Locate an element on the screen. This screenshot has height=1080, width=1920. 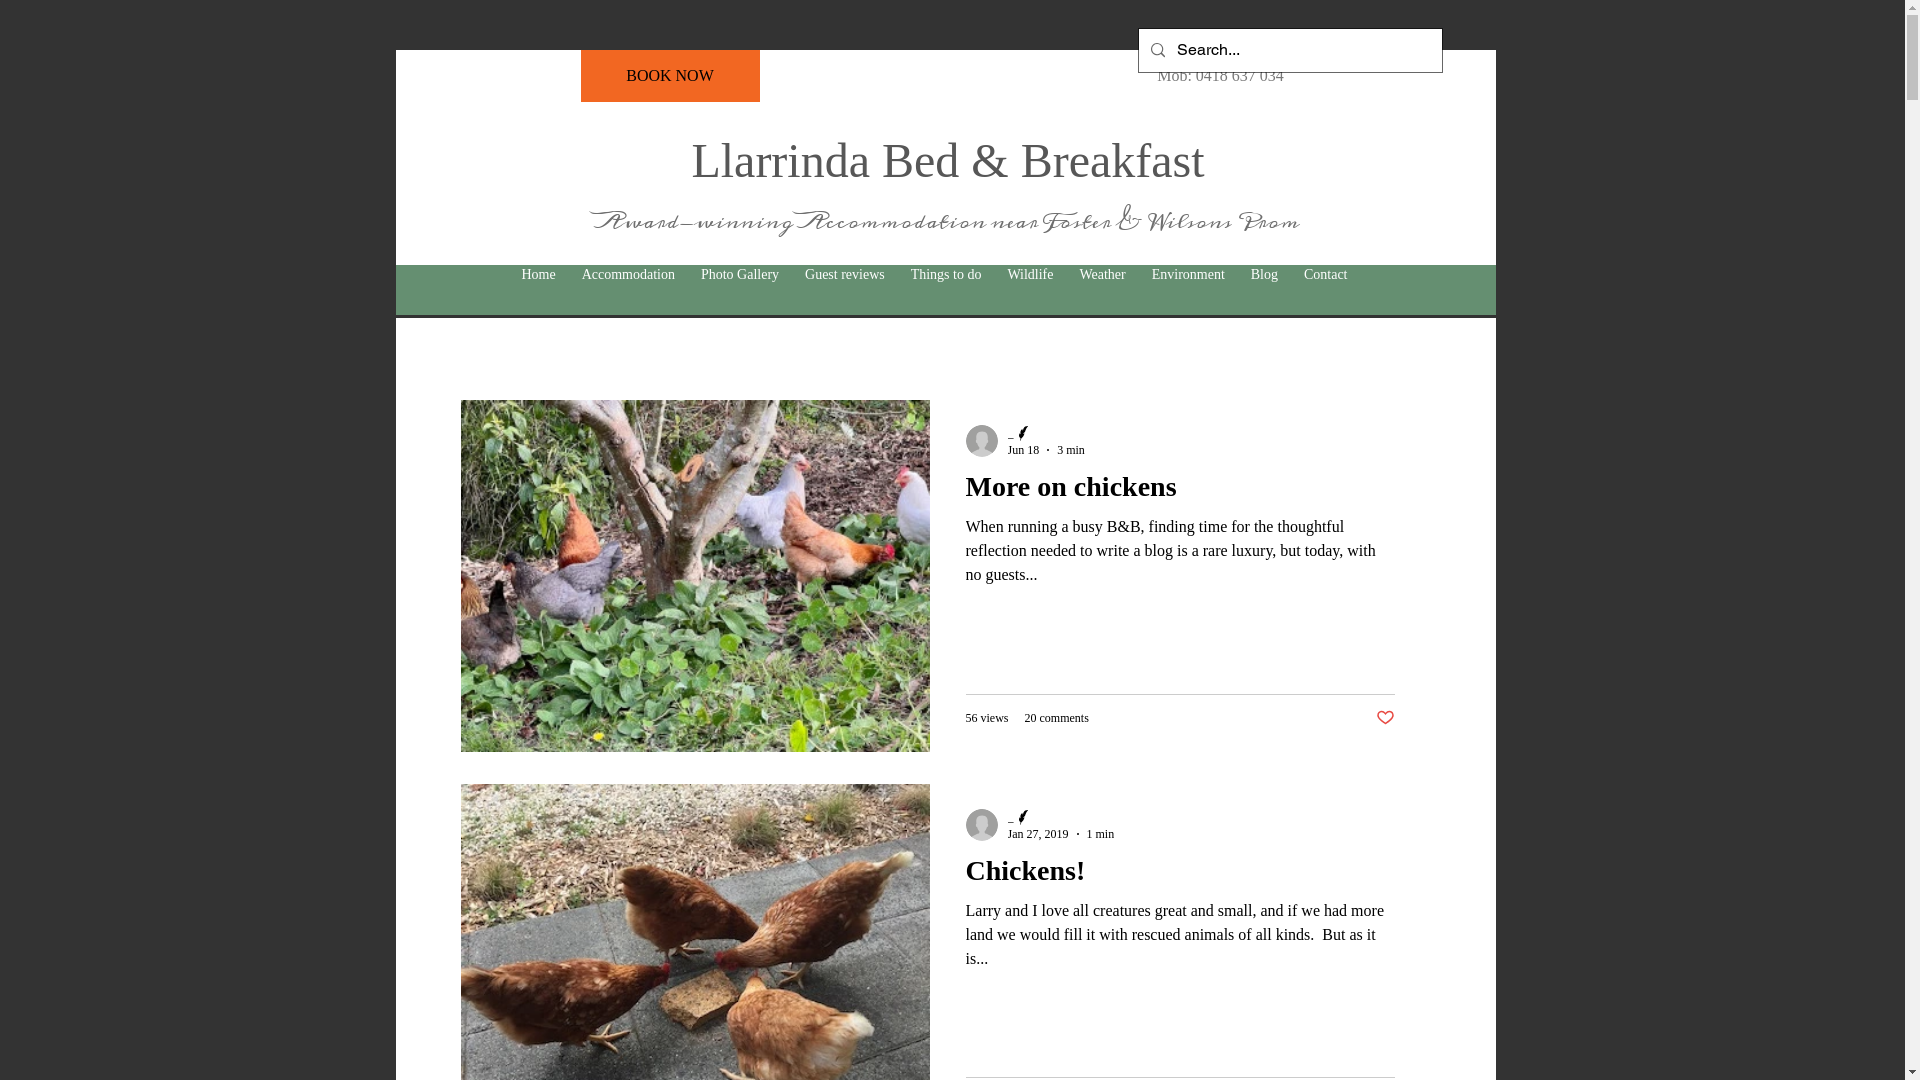
Post not marked as liked is located at coordinates (1386, 718).